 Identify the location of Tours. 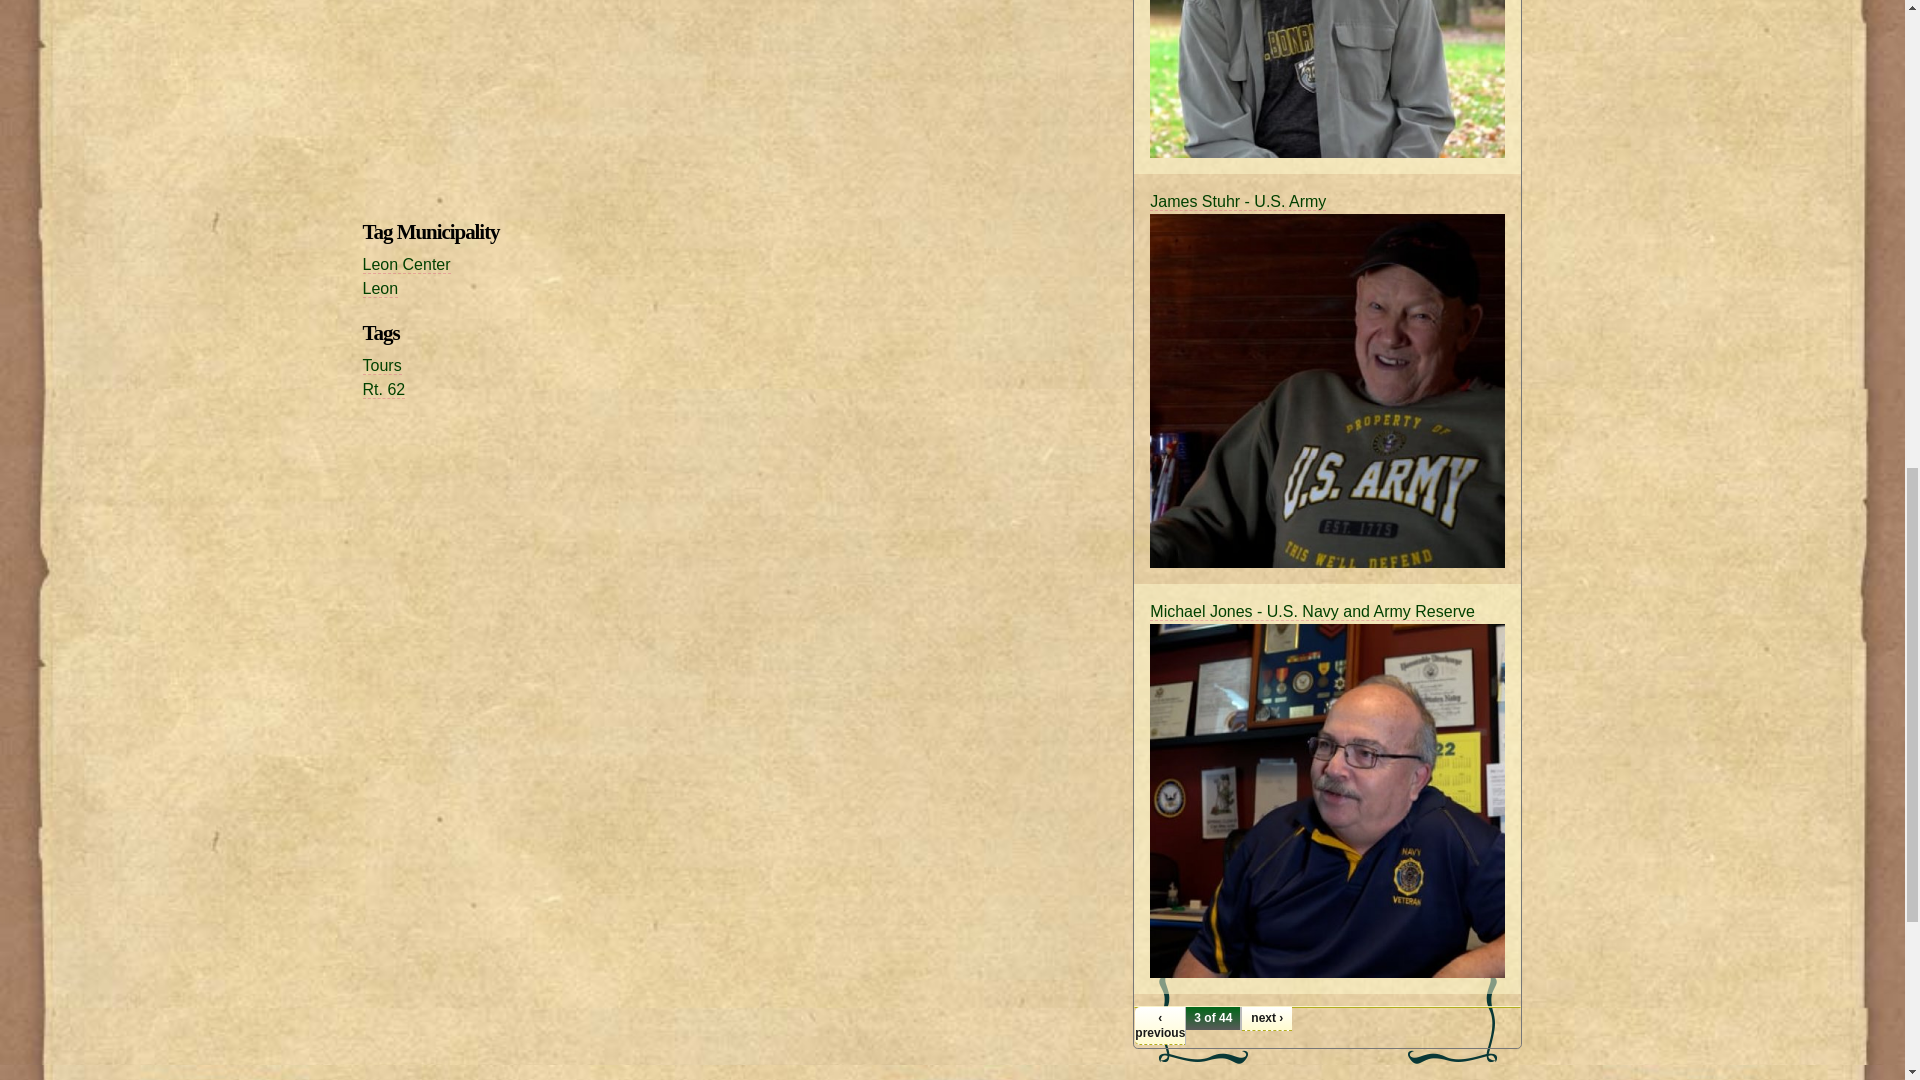
(382, 366).